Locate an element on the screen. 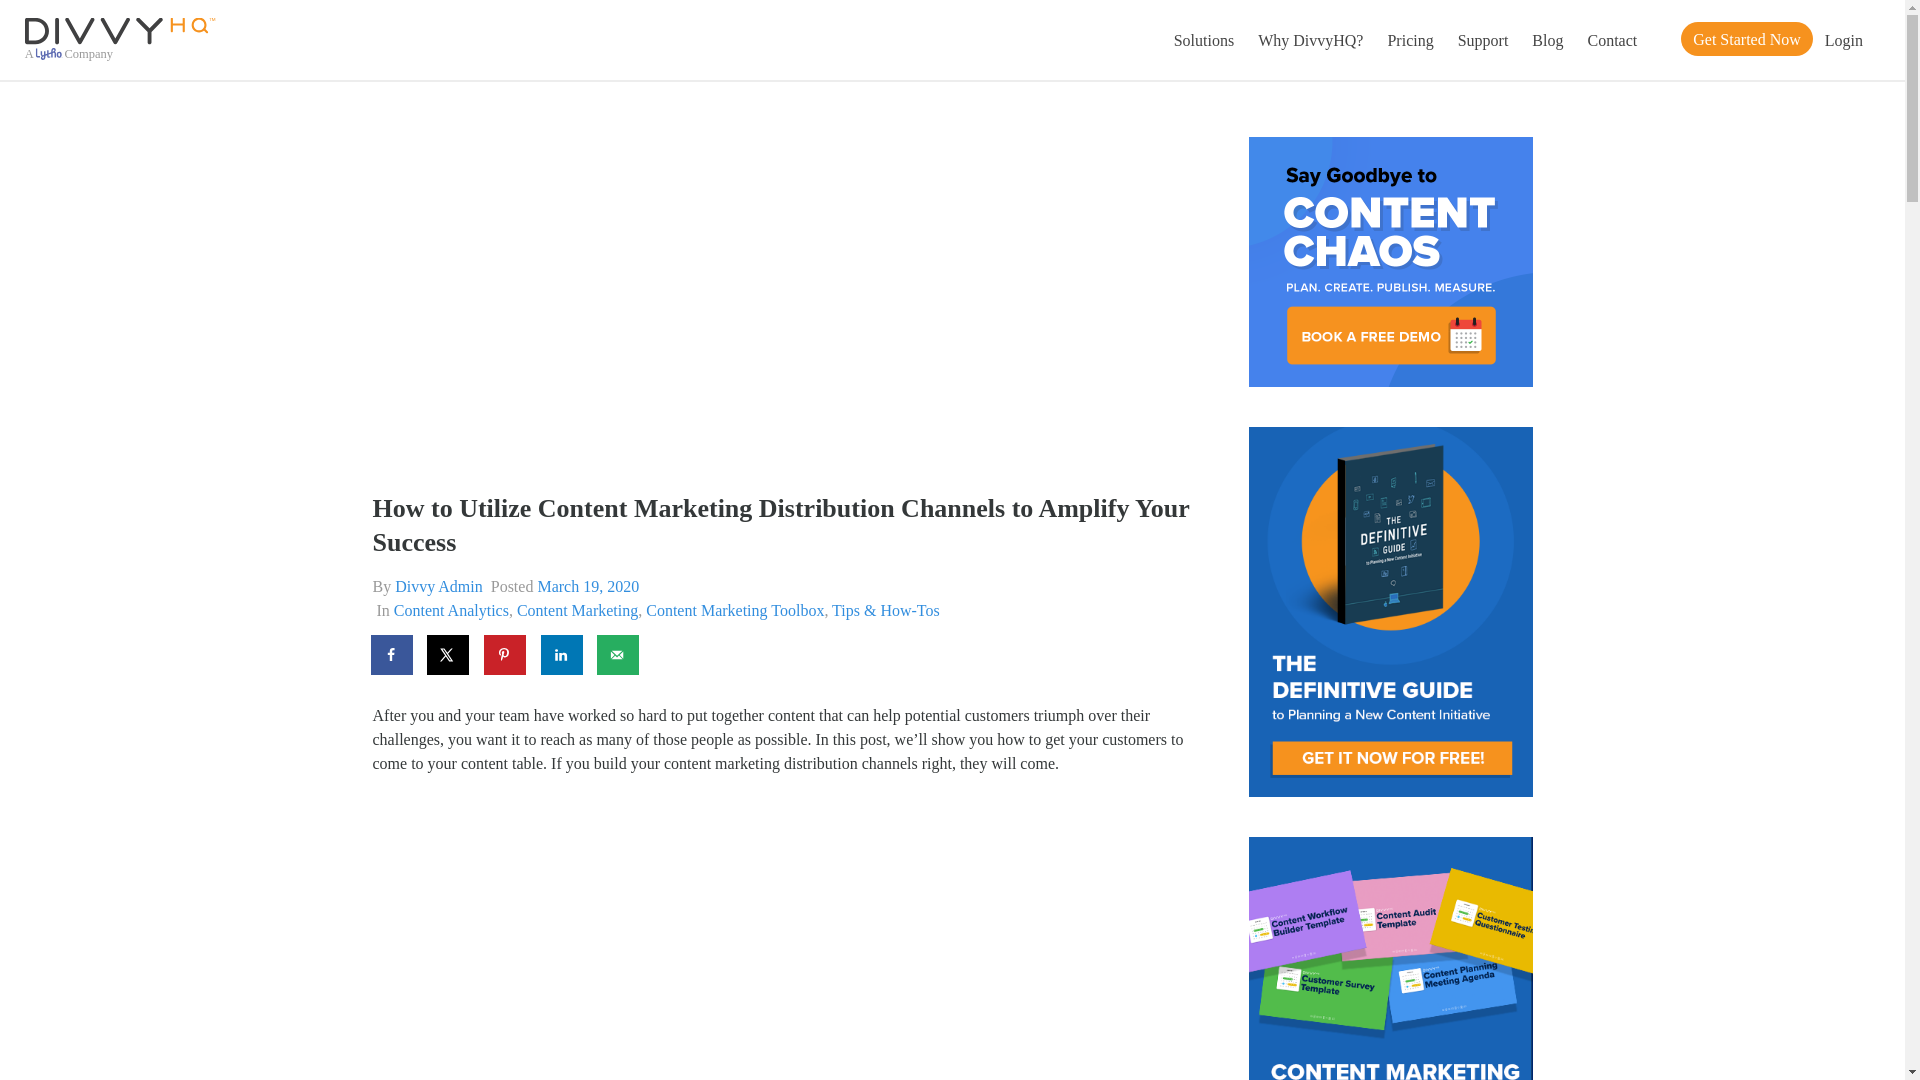 The width and height of the screenshot is (1920, 1080). Posts by Divvy Admin is located at coordinates (439, 586).